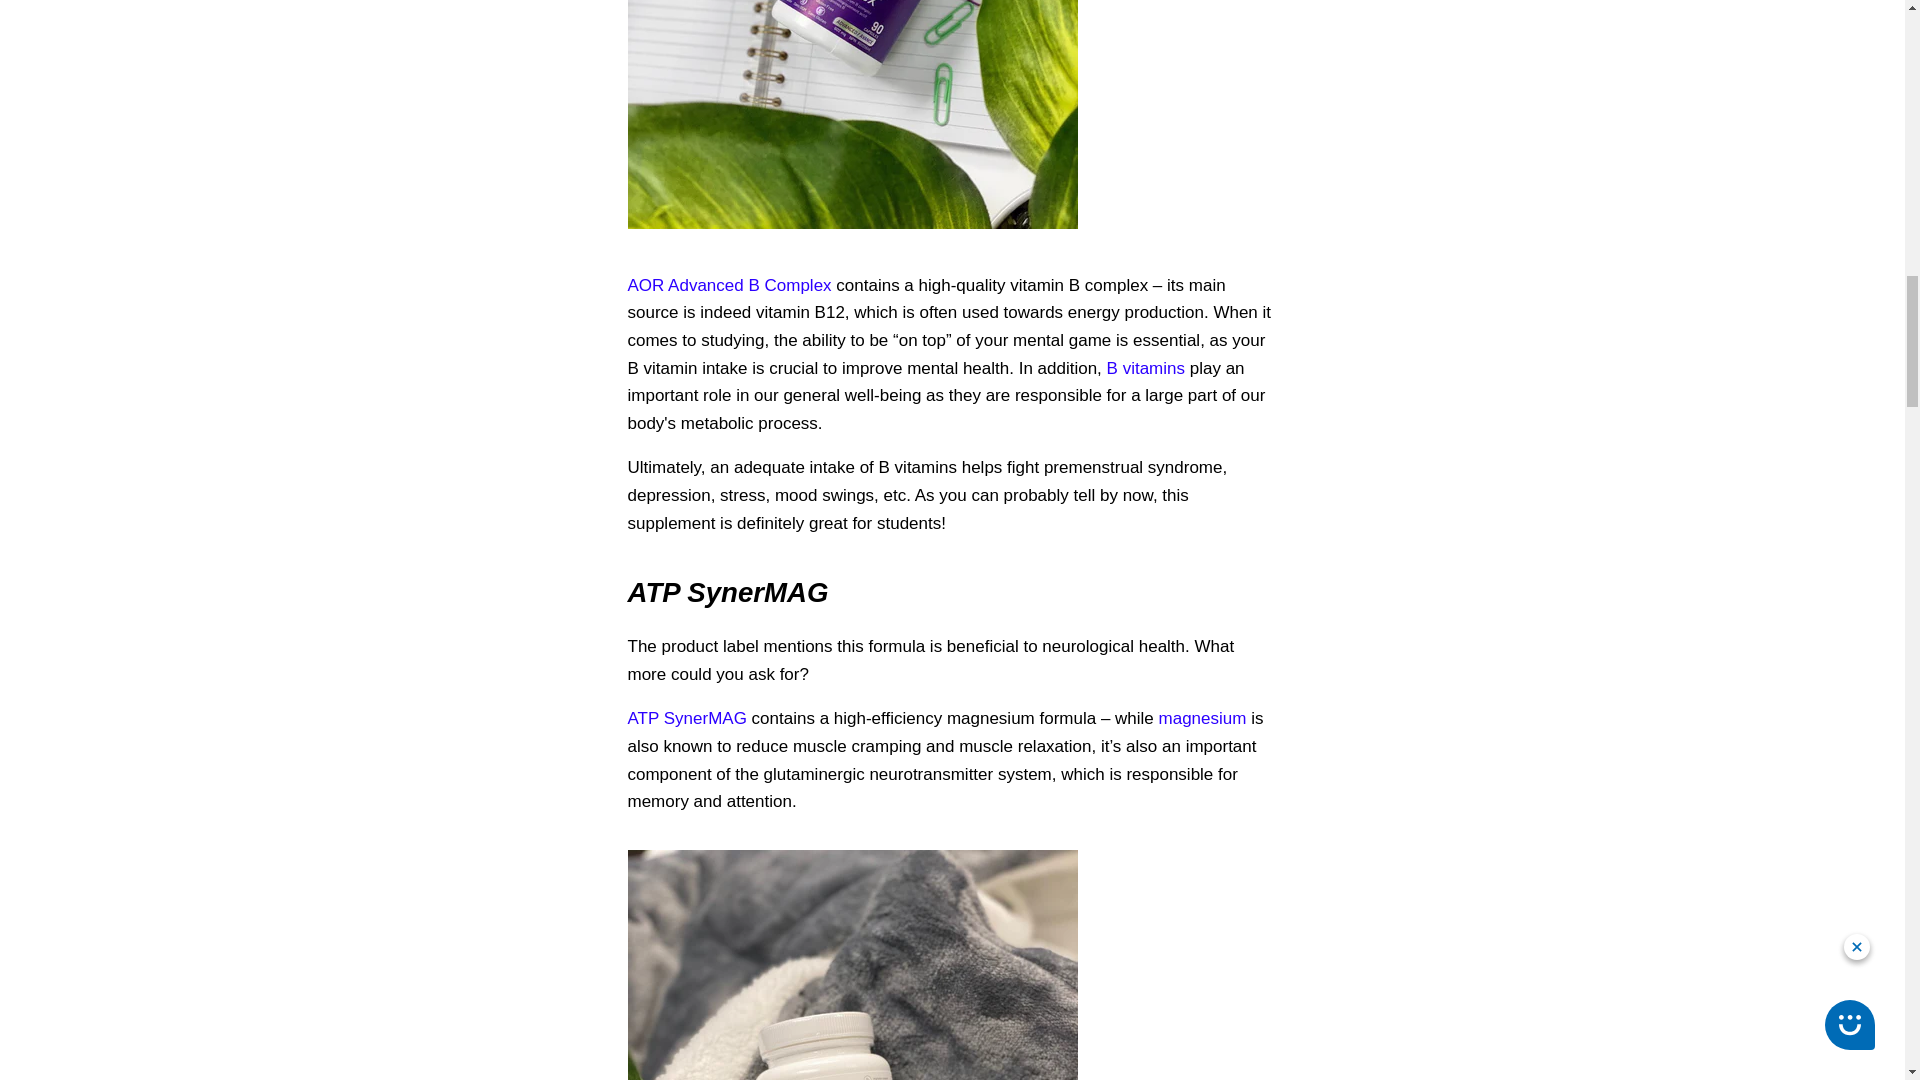 This screenshot has height=1080, width=1920. What do you see at coordinates (729, 285) in the screenshot?
I see `AOR Advanced B Complex` at bounding box center [729, 285].